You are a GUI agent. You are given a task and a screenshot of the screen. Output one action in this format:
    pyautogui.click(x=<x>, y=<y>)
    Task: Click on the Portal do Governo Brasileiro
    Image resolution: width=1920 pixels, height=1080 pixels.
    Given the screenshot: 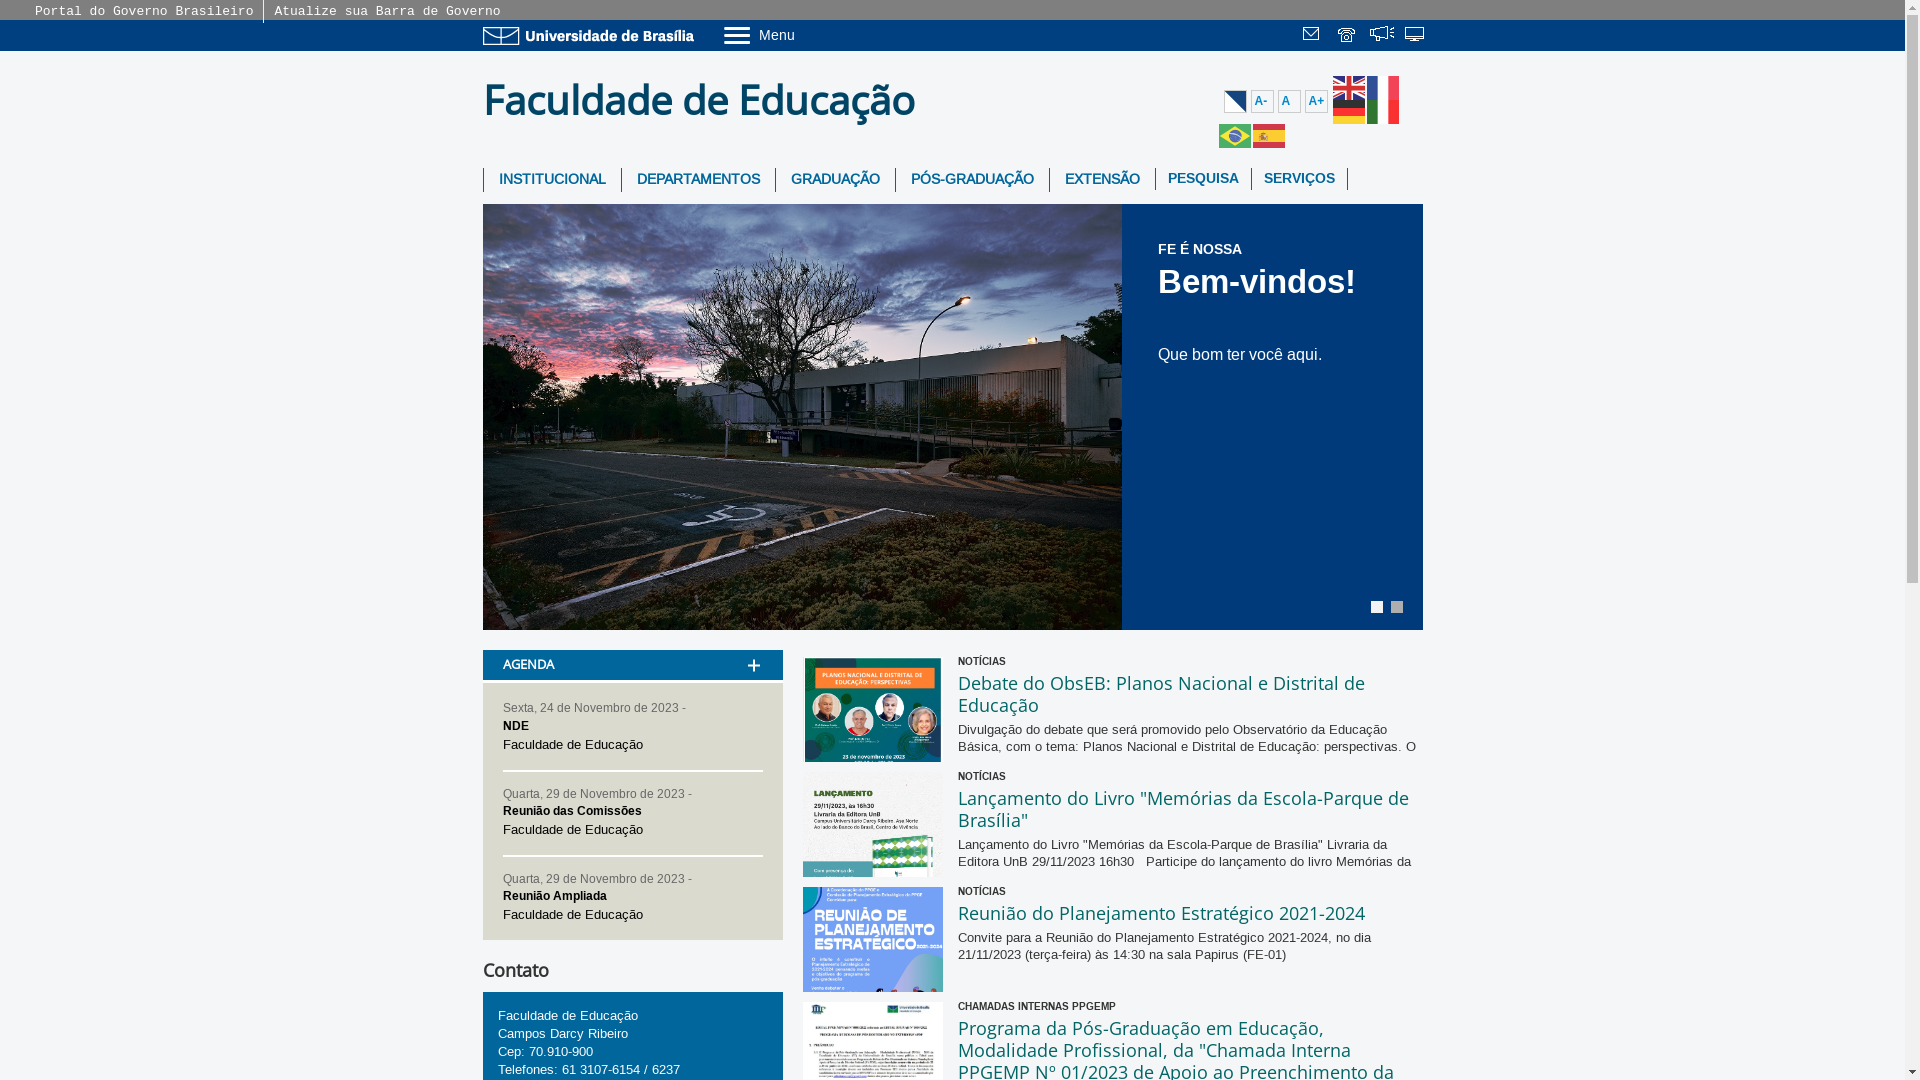 What is the action you would take?
    pyautogui.click(x=144, y=12)
    